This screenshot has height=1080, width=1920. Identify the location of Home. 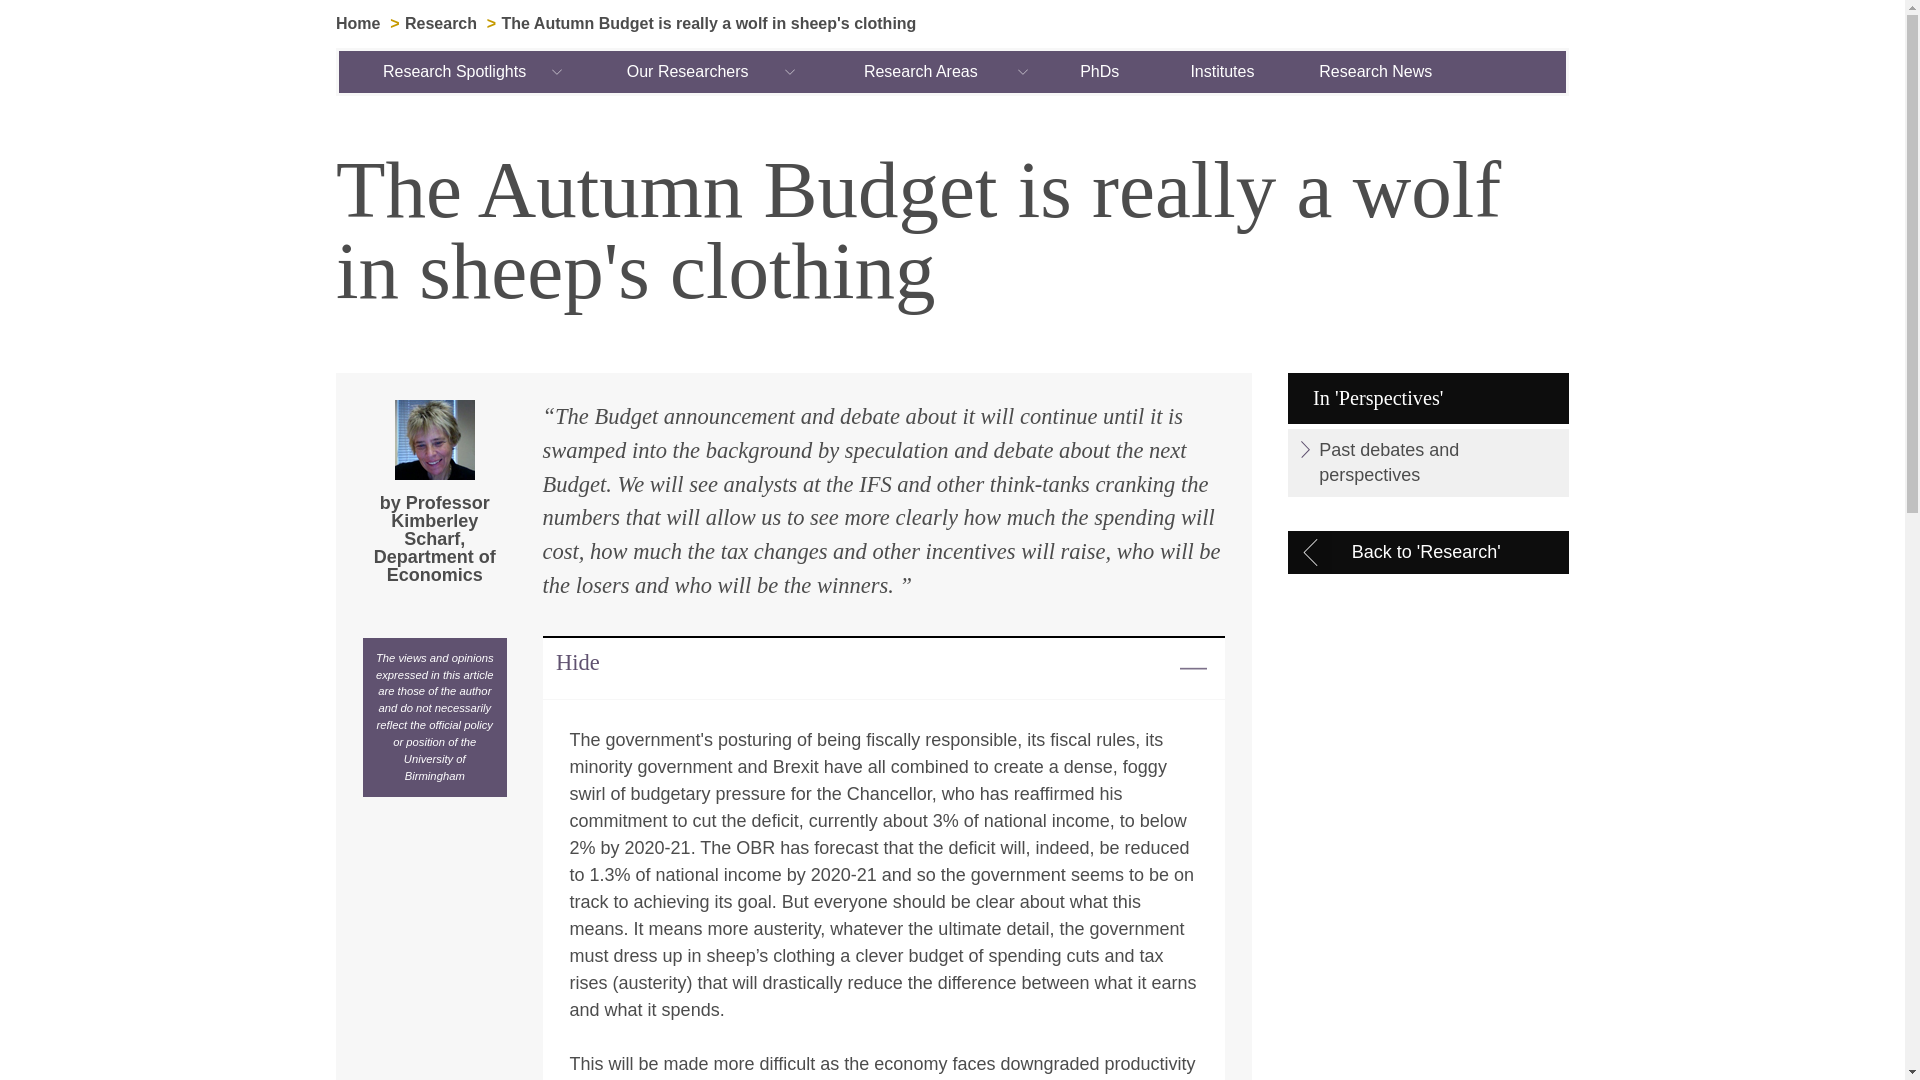
(358, 24).